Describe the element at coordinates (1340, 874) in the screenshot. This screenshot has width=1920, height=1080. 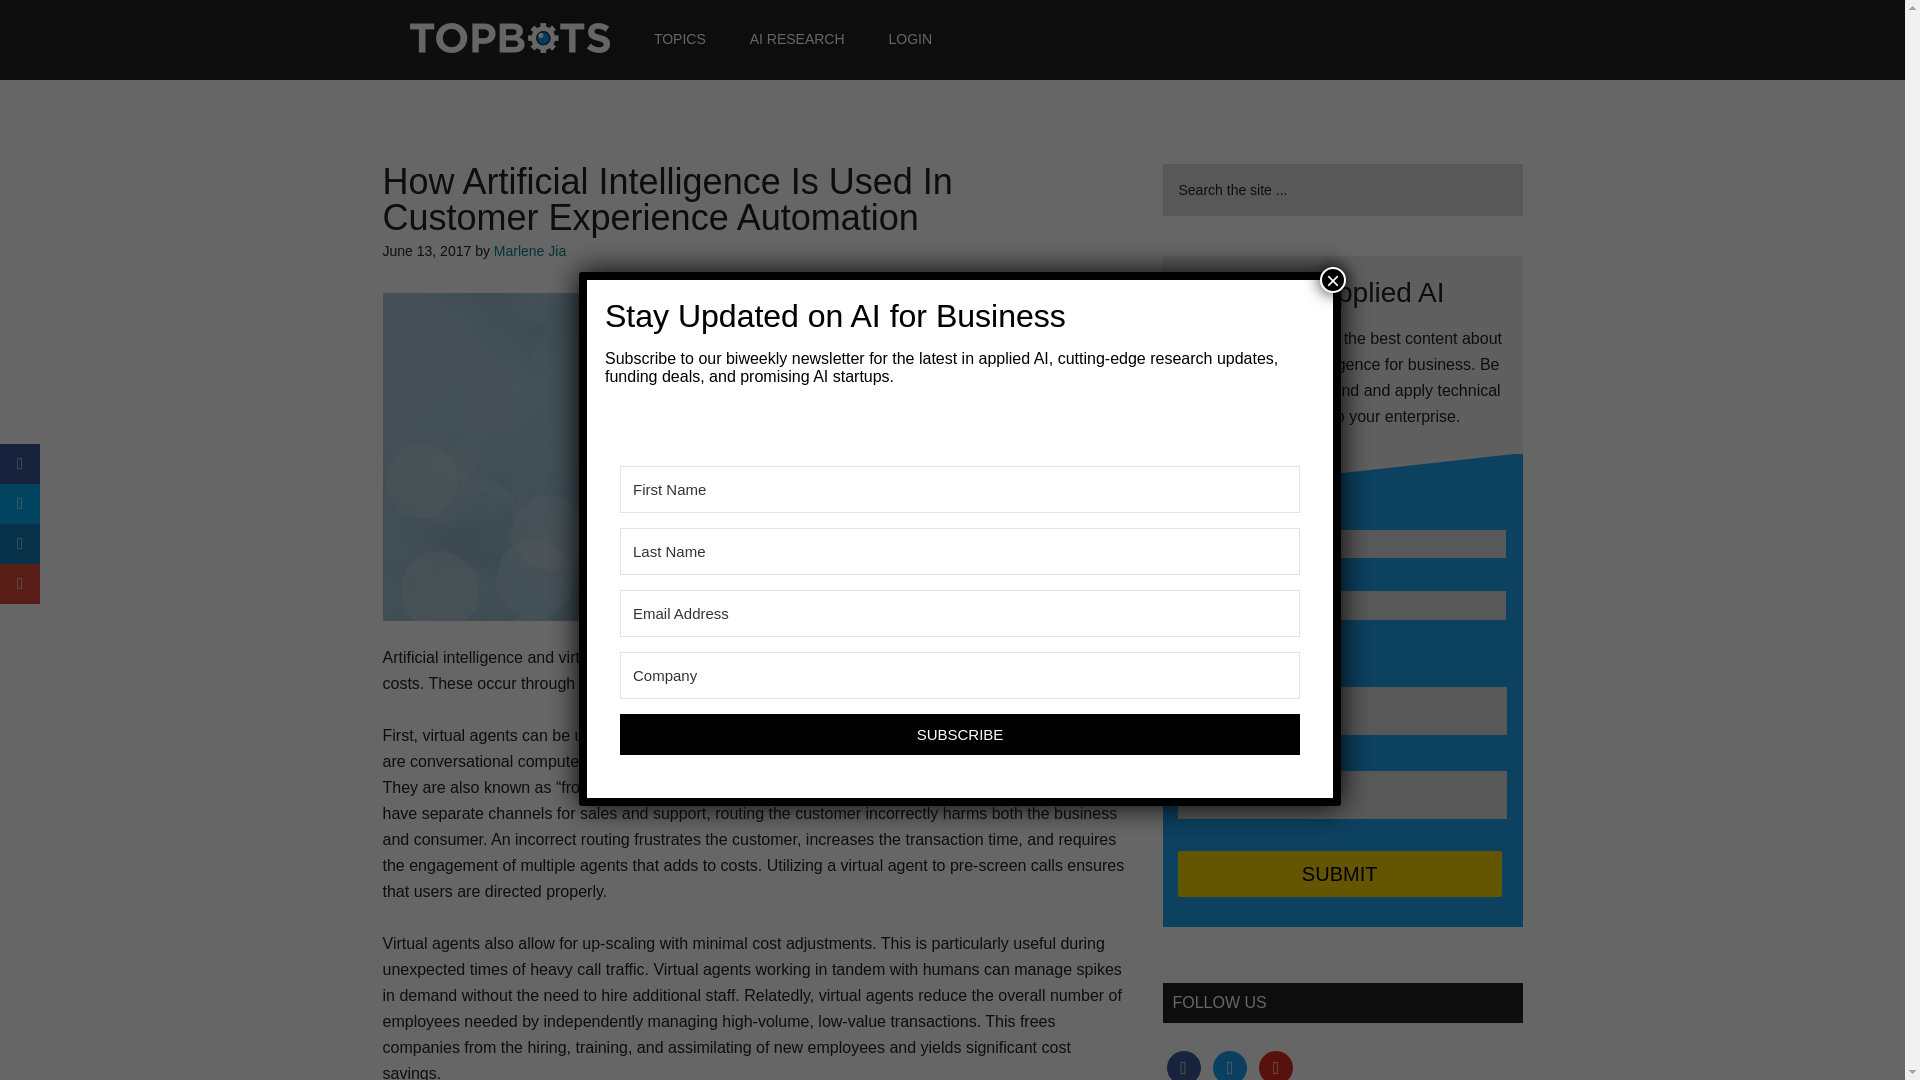
I see `Submit` at that location.